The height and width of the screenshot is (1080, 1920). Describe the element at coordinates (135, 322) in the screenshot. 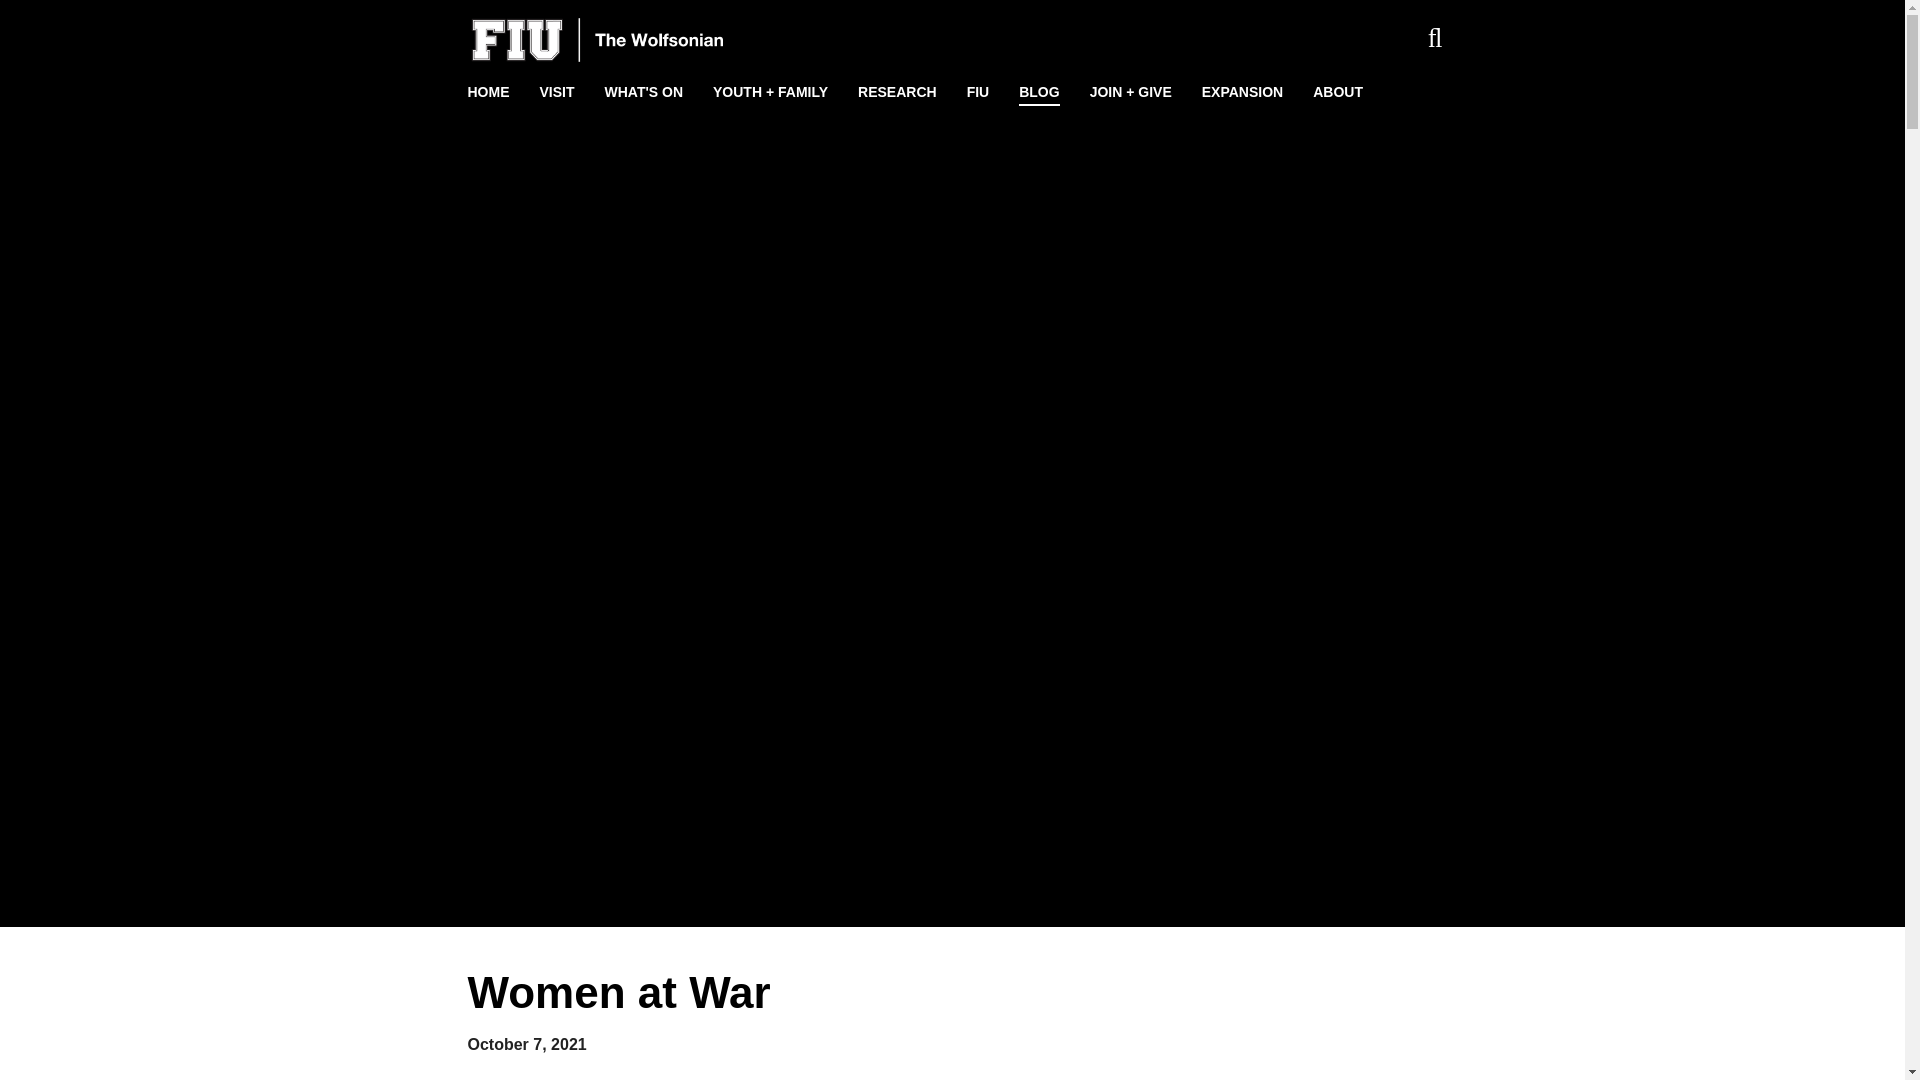

I see `Publications` at that location.